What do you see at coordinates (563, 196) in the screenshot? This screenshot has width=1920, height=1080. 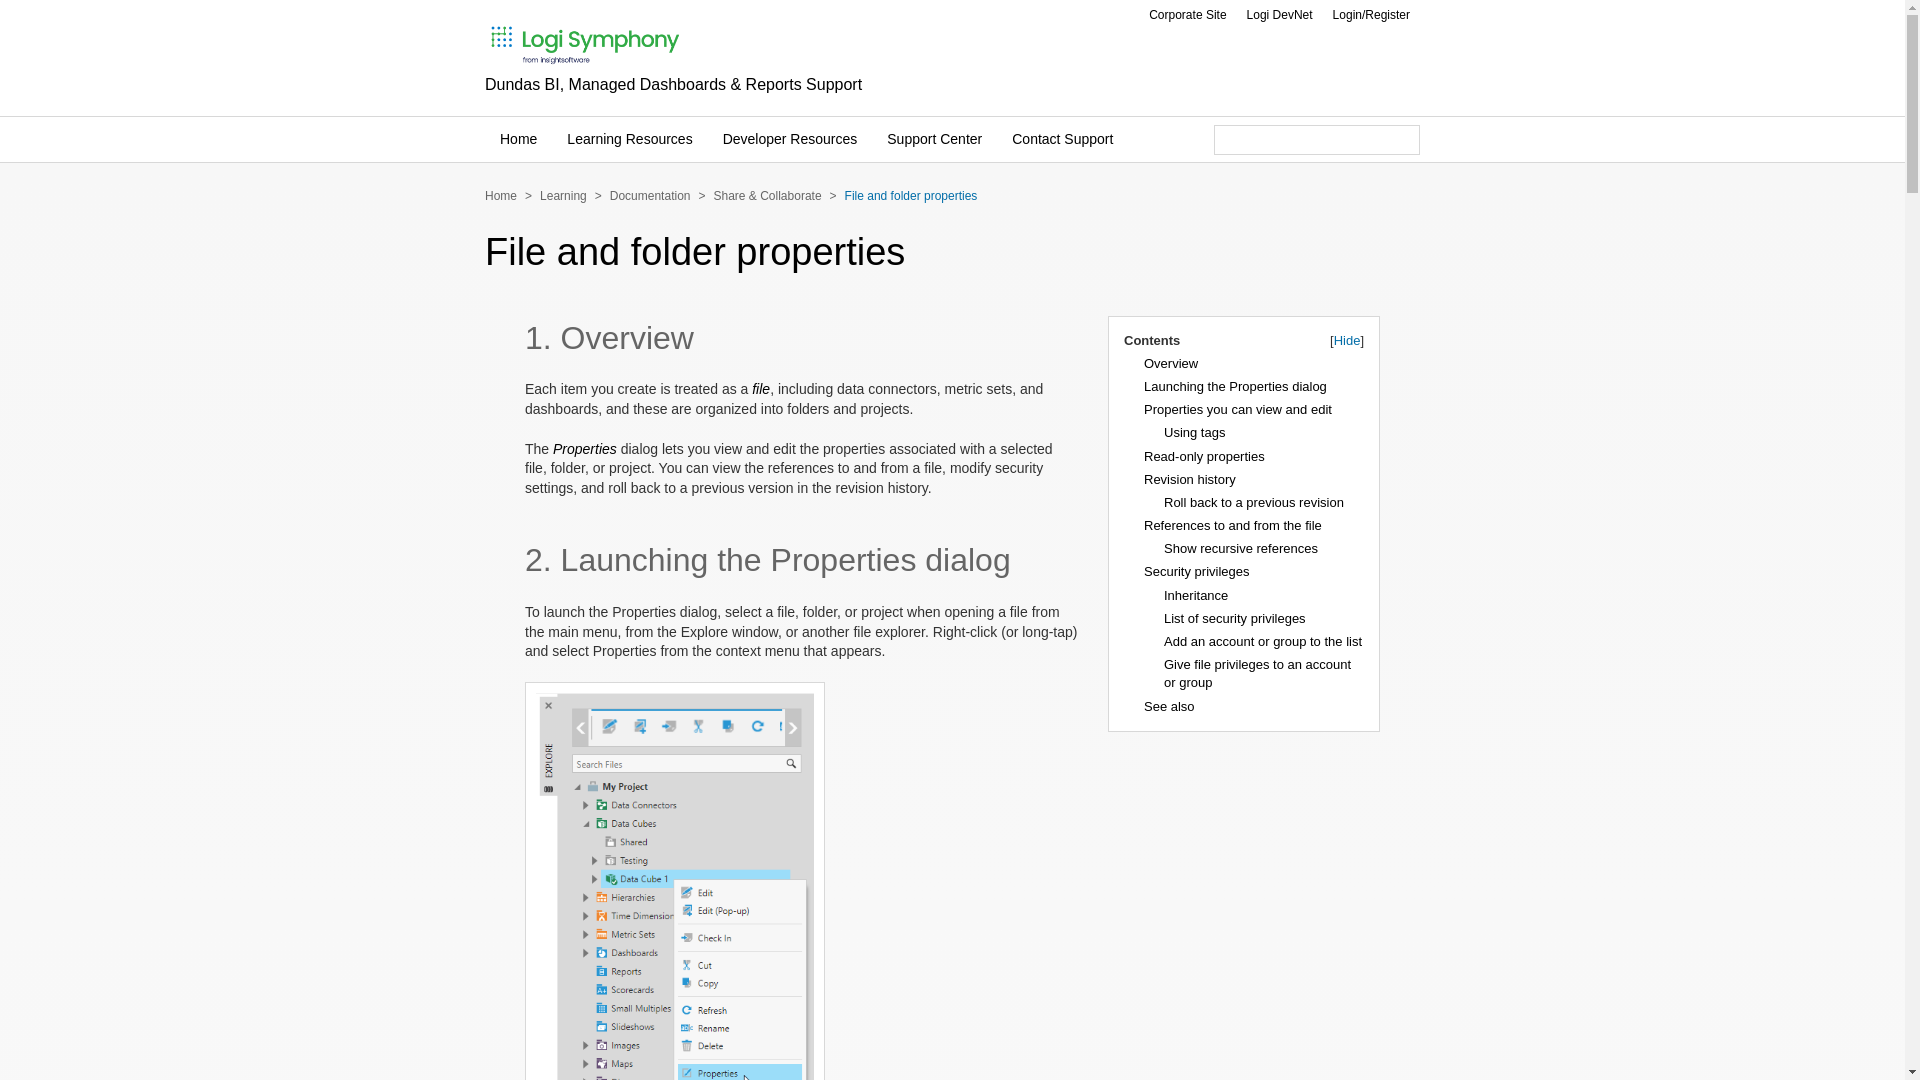 I see `Learning` at bounding box center [563, 196].